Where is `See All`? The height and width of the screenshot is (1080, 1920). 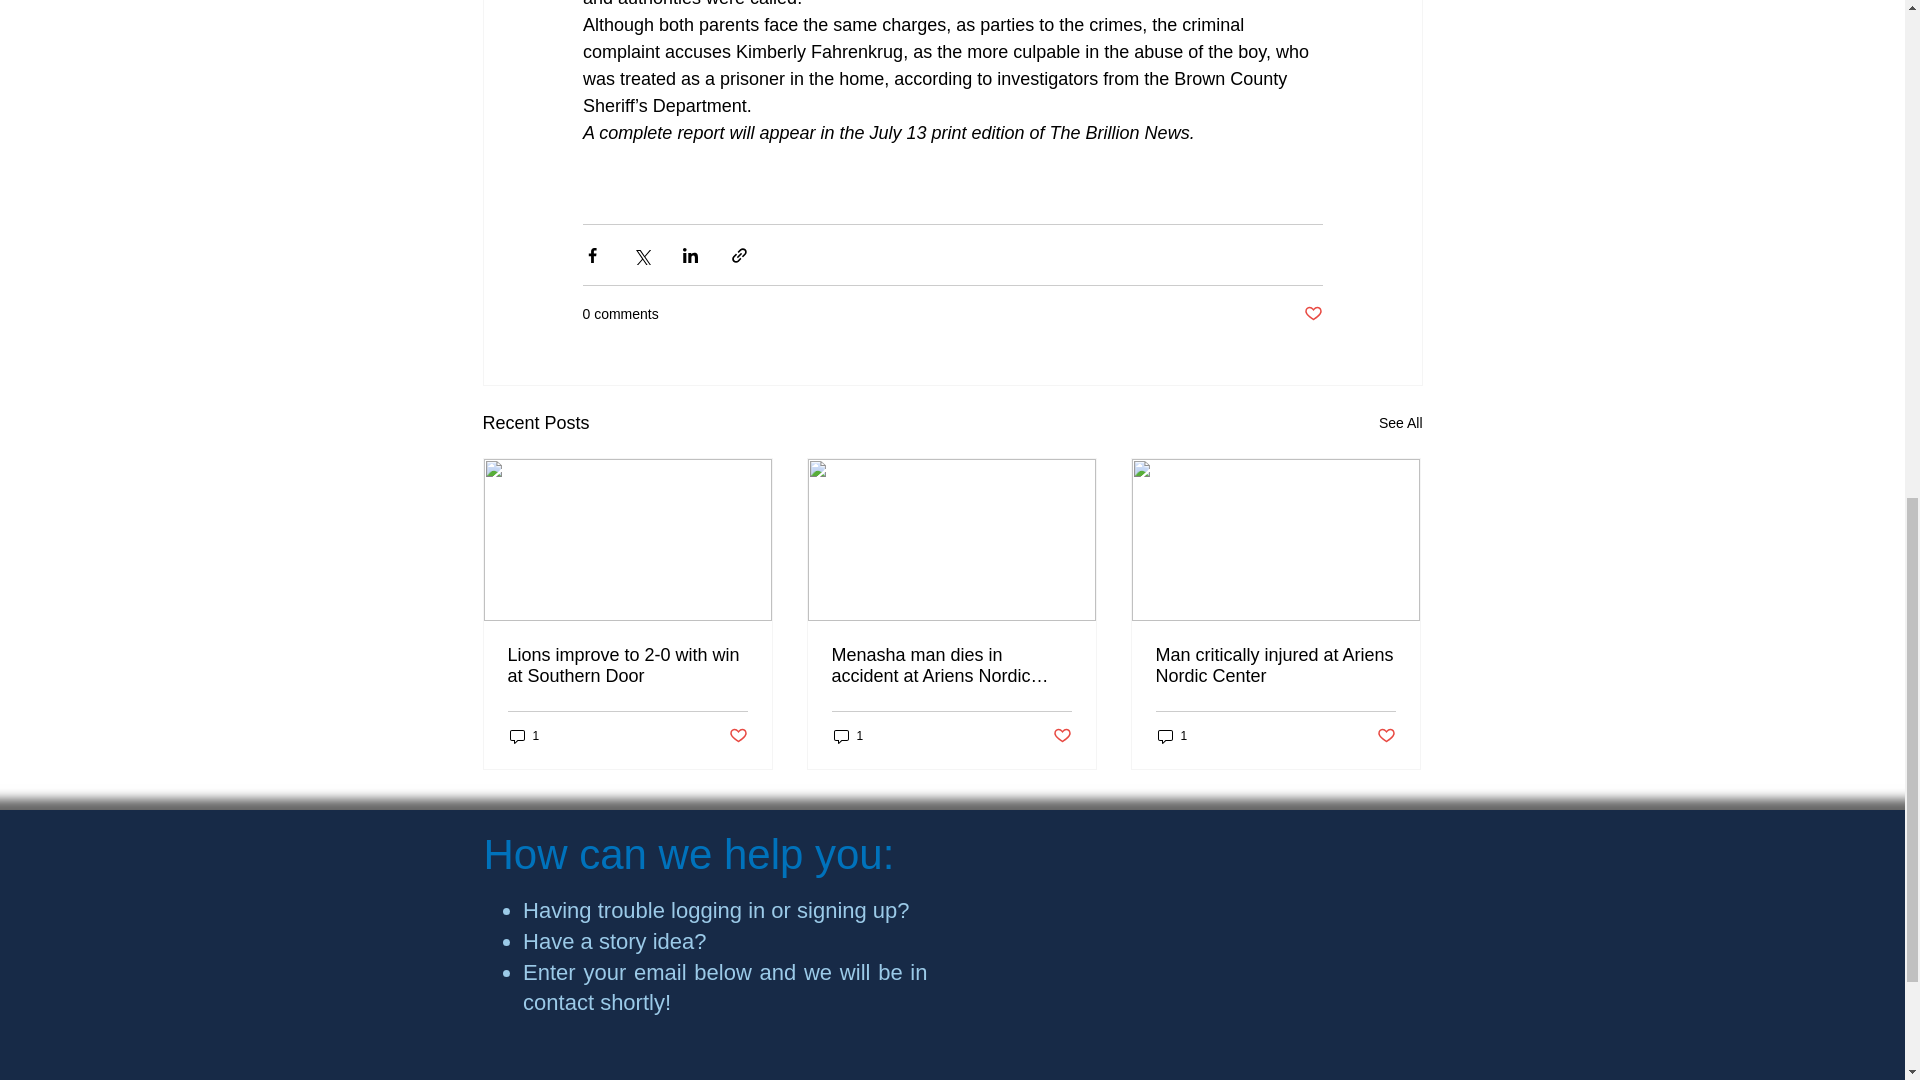
See All is located at coordinates (1400, 424).